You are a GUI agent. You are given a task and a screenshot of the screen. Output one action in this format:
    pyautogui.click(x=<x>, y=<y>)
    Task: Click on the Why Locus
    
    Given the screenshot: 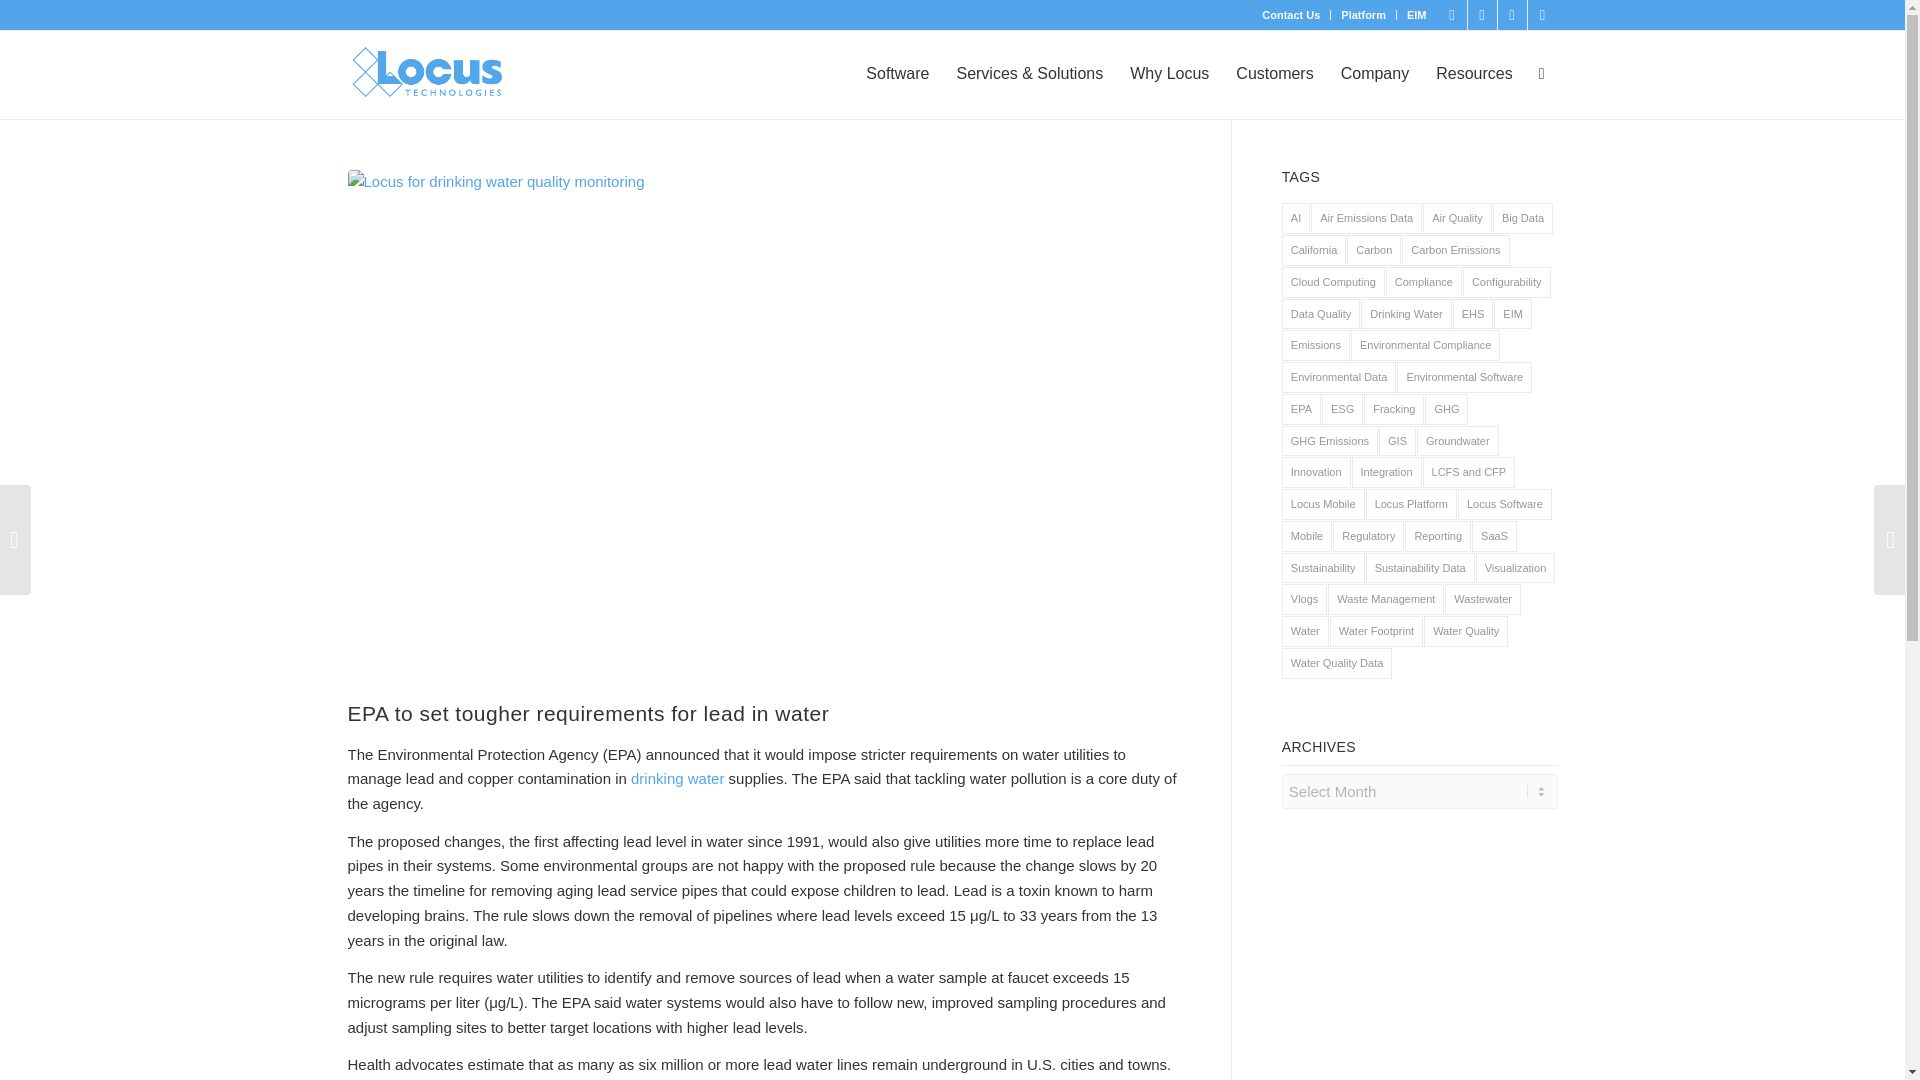 What is the action you would take?
    pyautogui.click(x=1168, y=74)
    